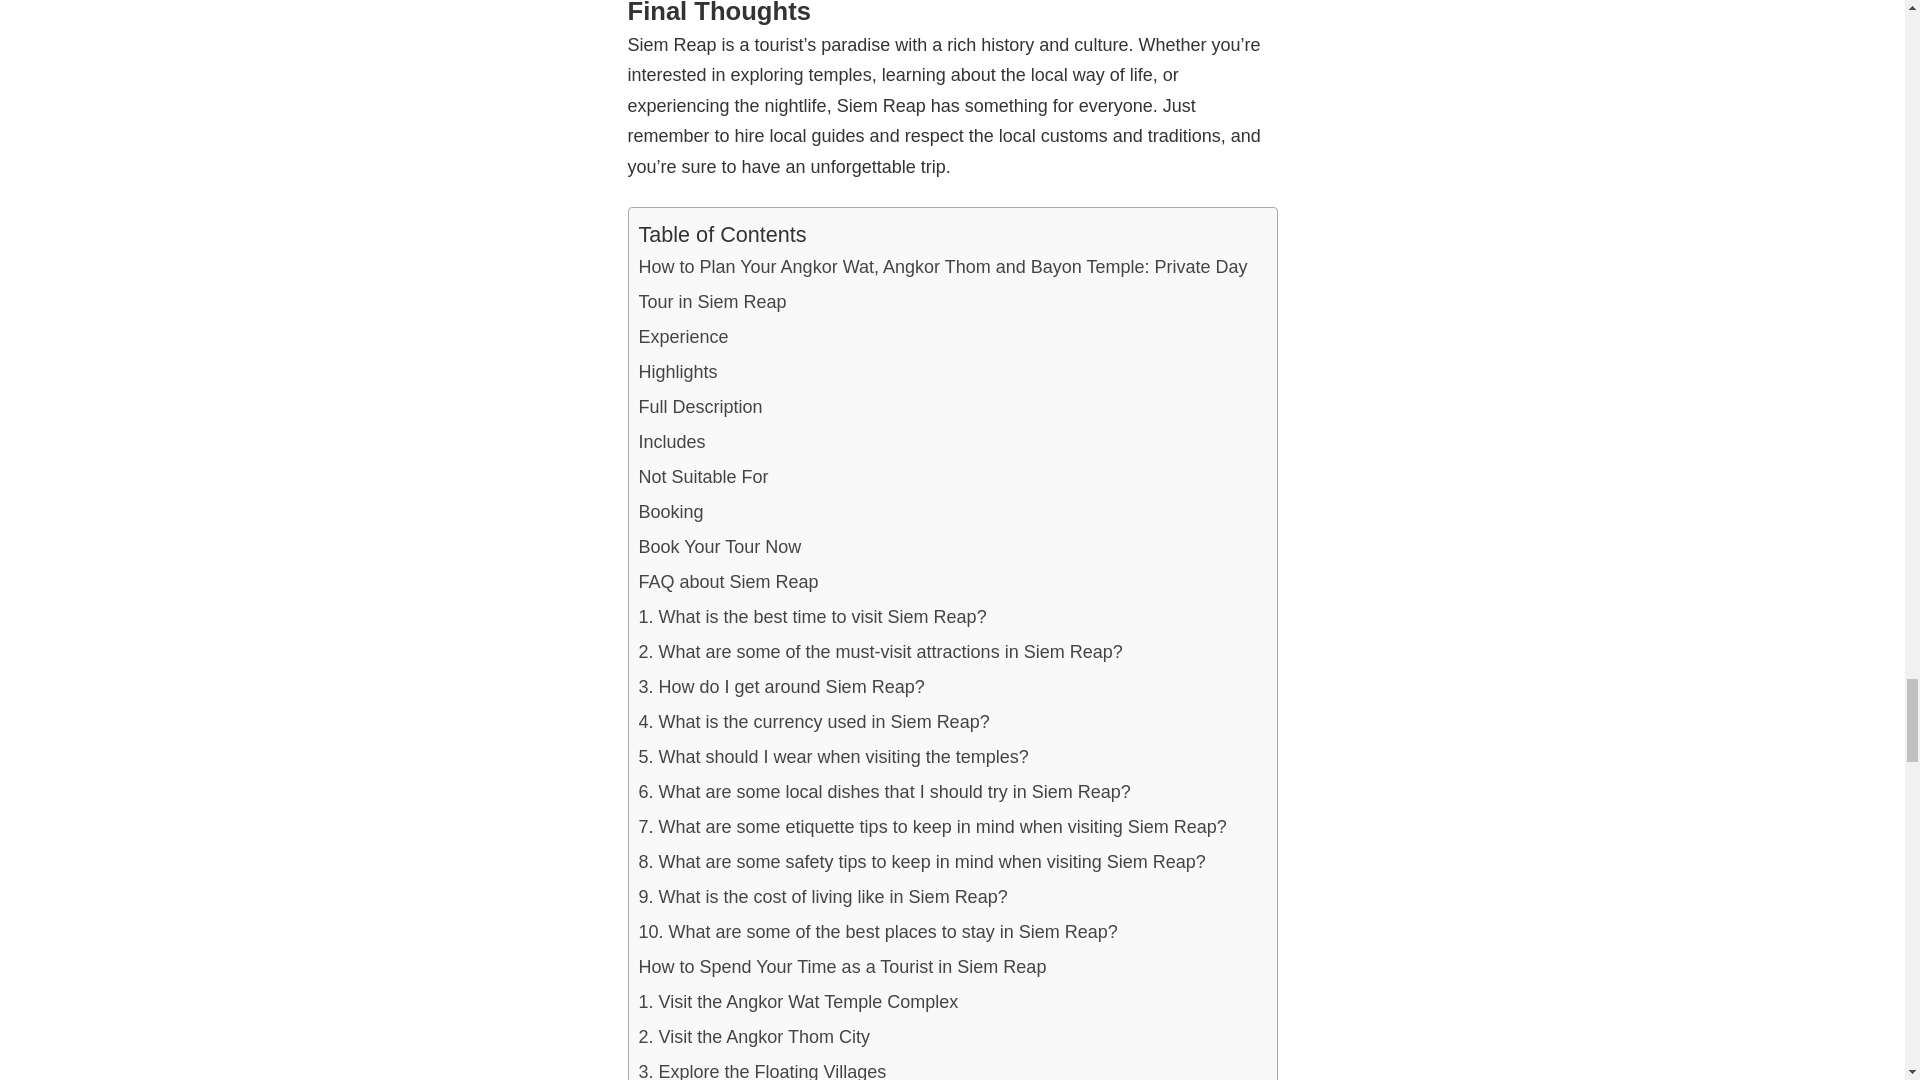 This screenshot has width=1920, height=1080. What do you see at coordinates (682, 337) in the screenshot?
I see `Experience` at bounding box center [682, 337].